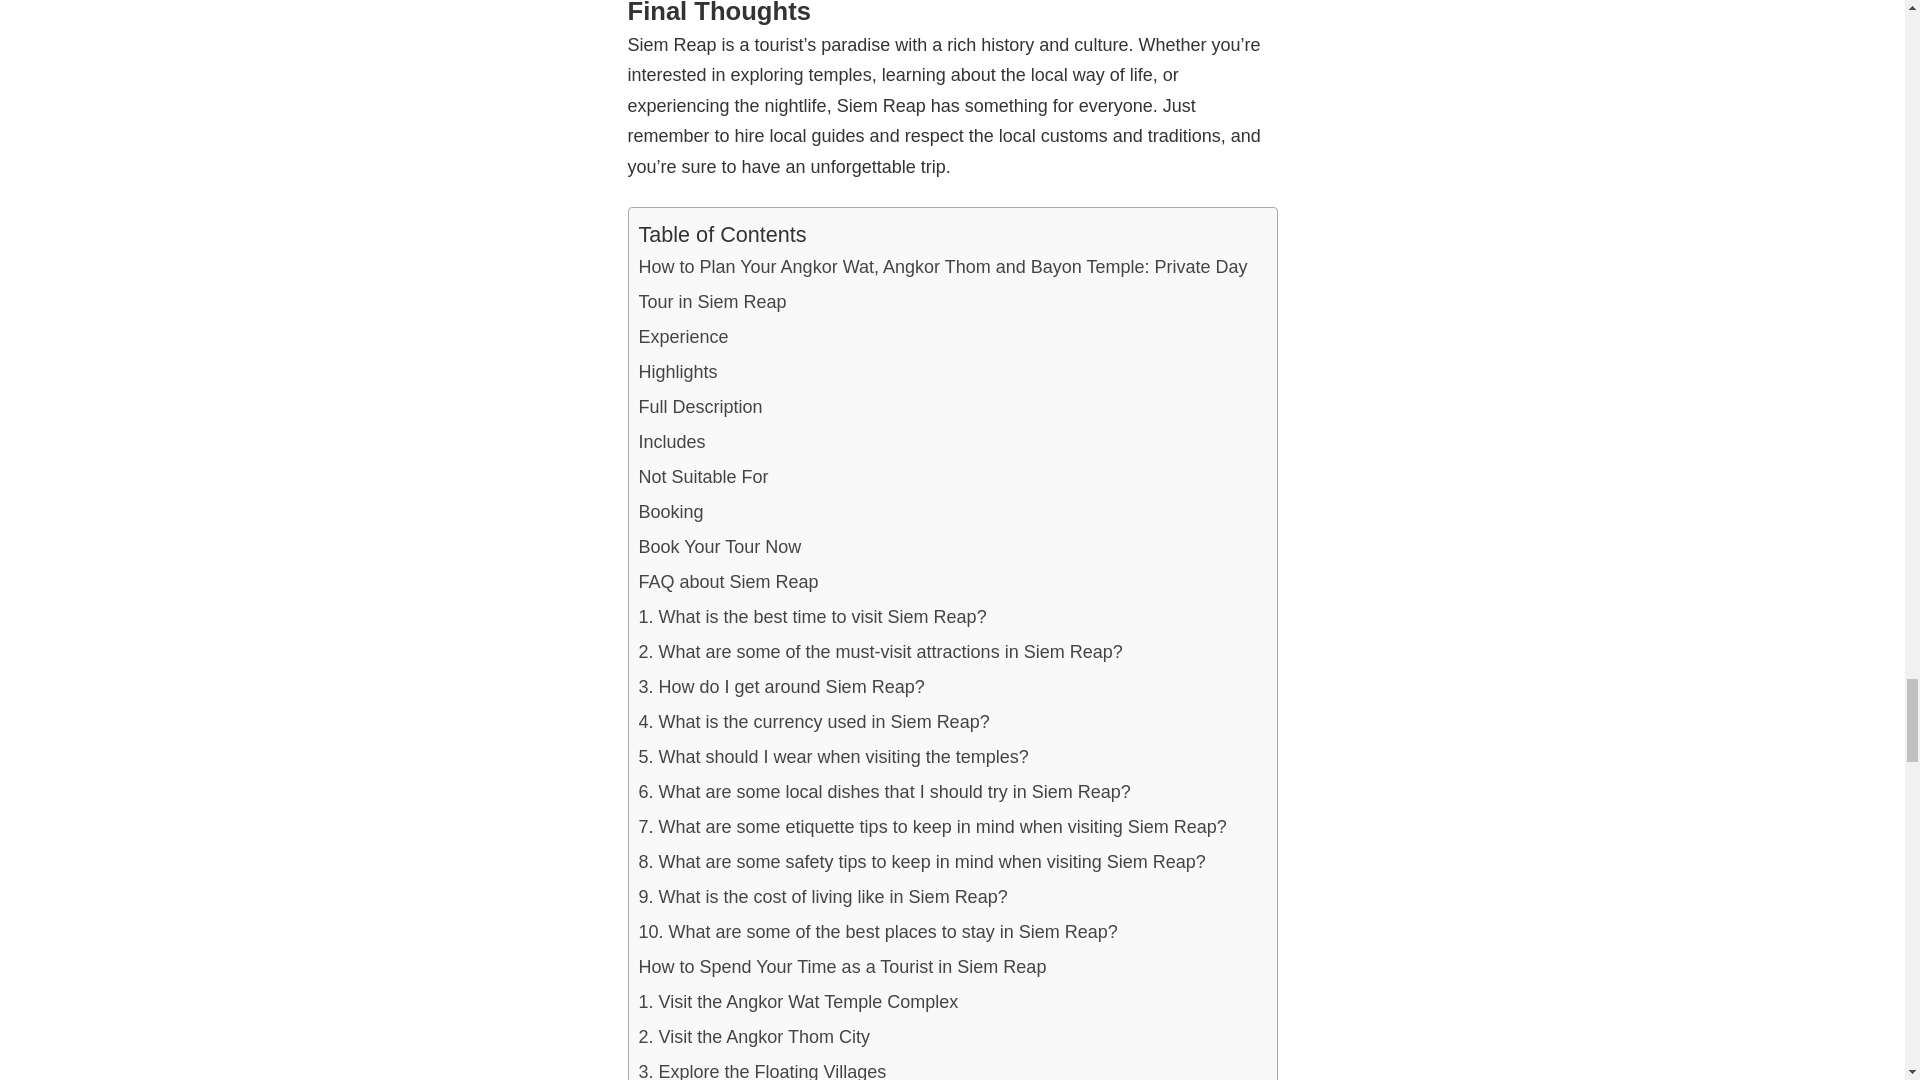 This screenshot has width=1920, height=1080. What do you see at coordinates (682, 337) in the screenshot?
I see `Experience` at bounding box center [682, 337].